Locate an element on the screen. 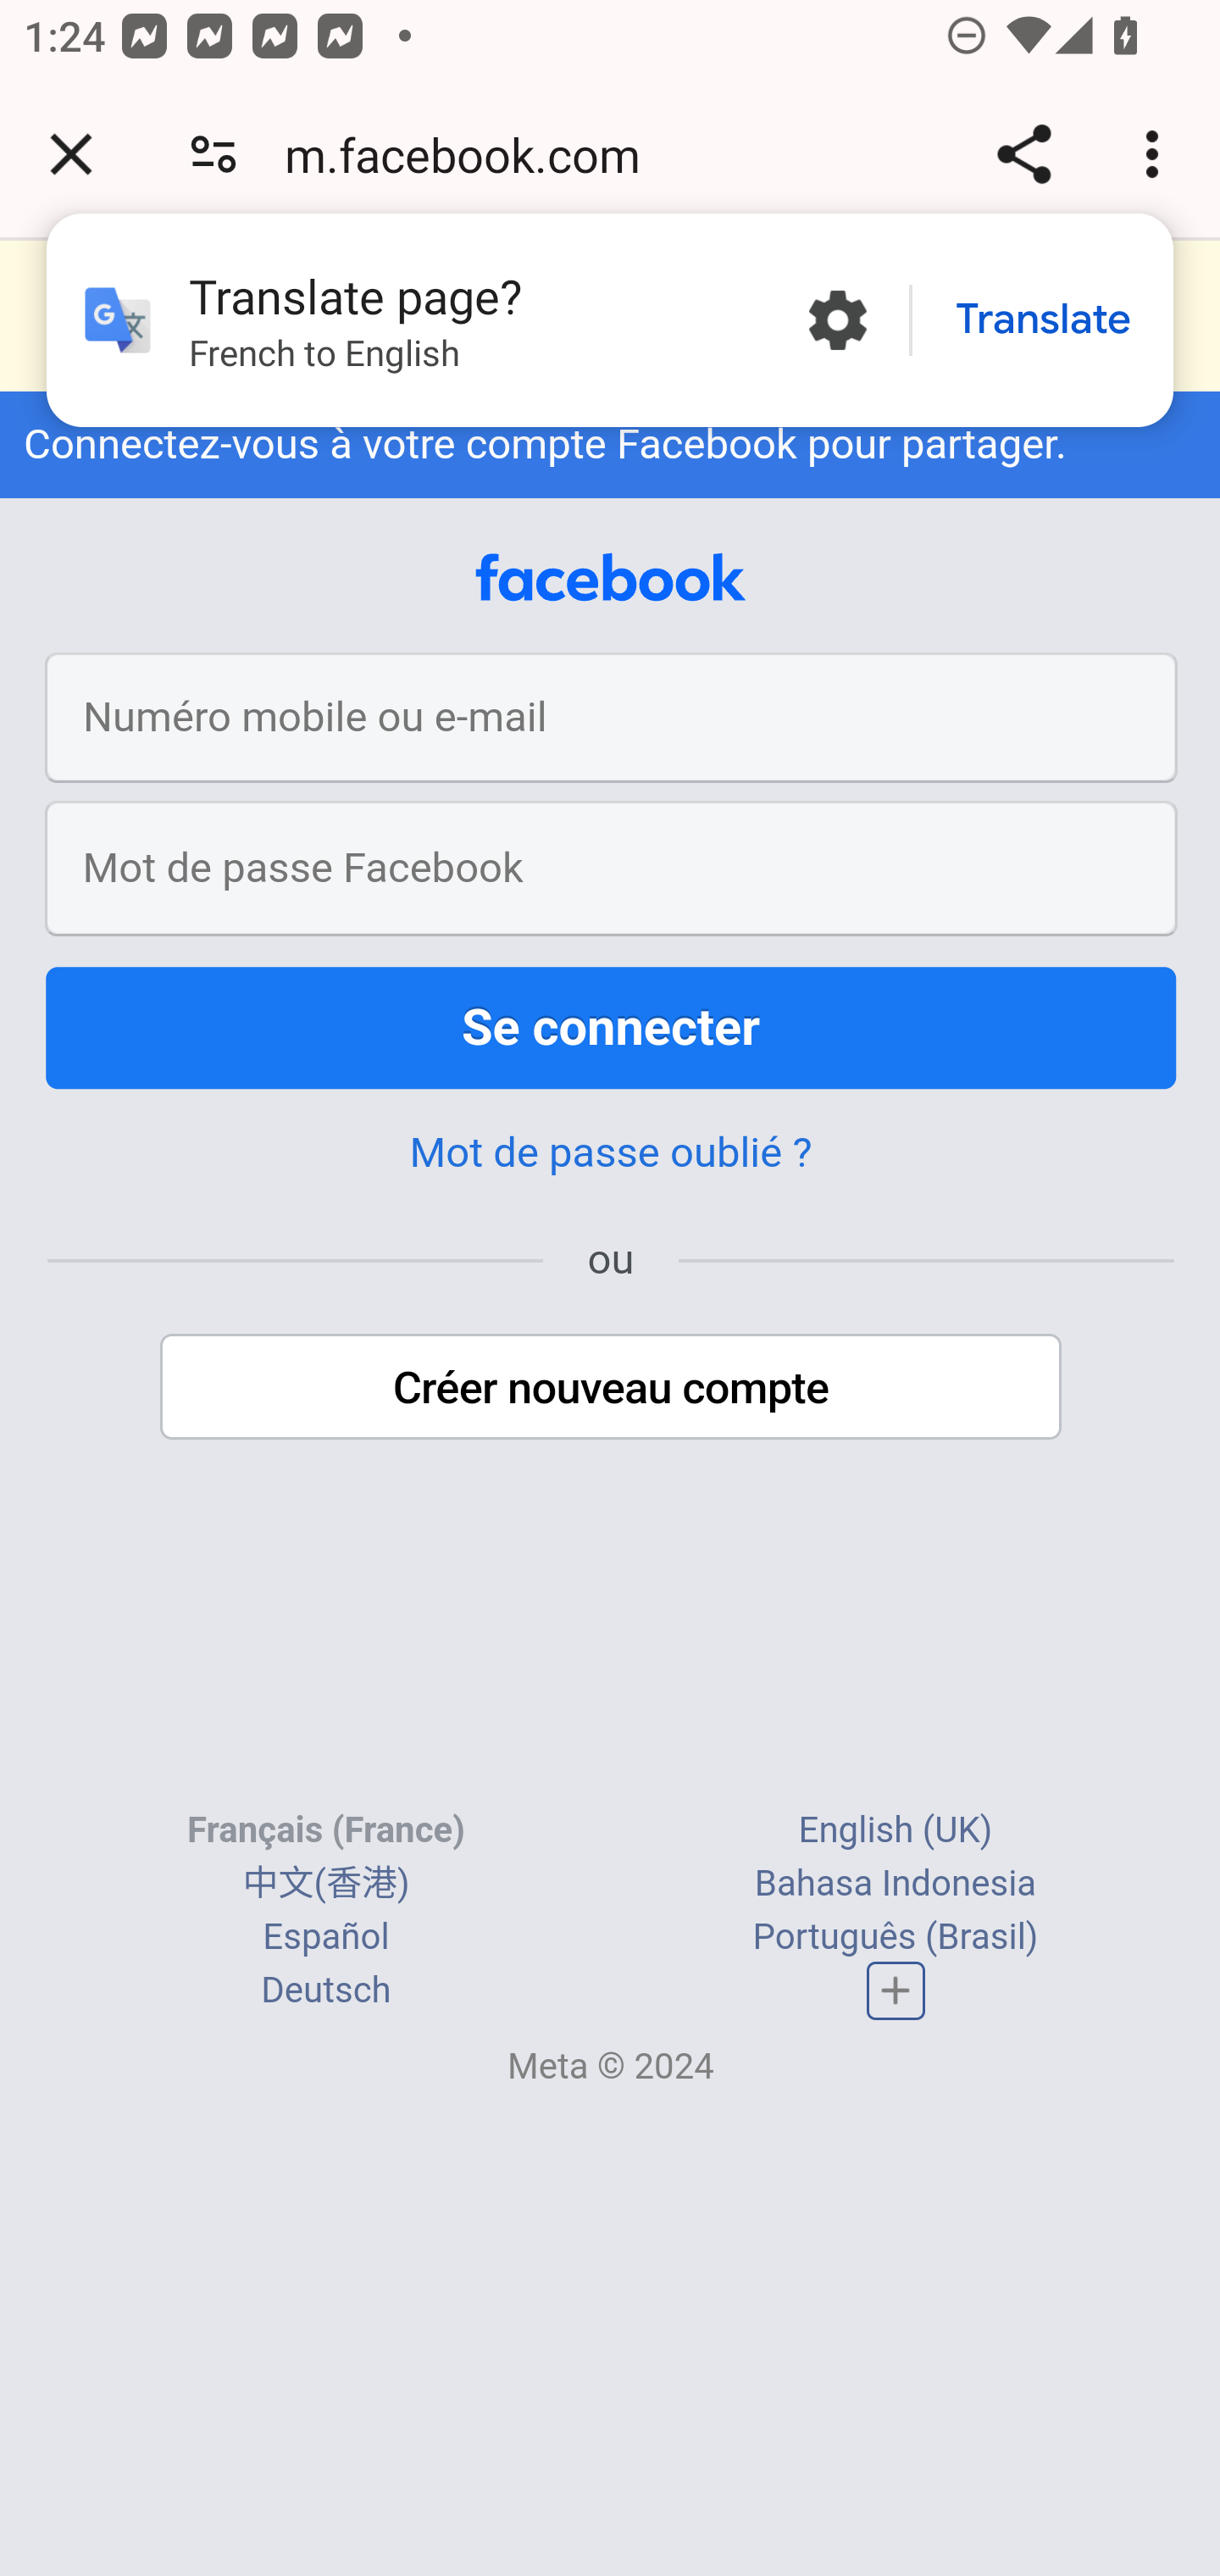 Image resolution: width=1220 pixels, height=2576 pixels. Créer nouveau compte is located at coordinates (612, 1386).